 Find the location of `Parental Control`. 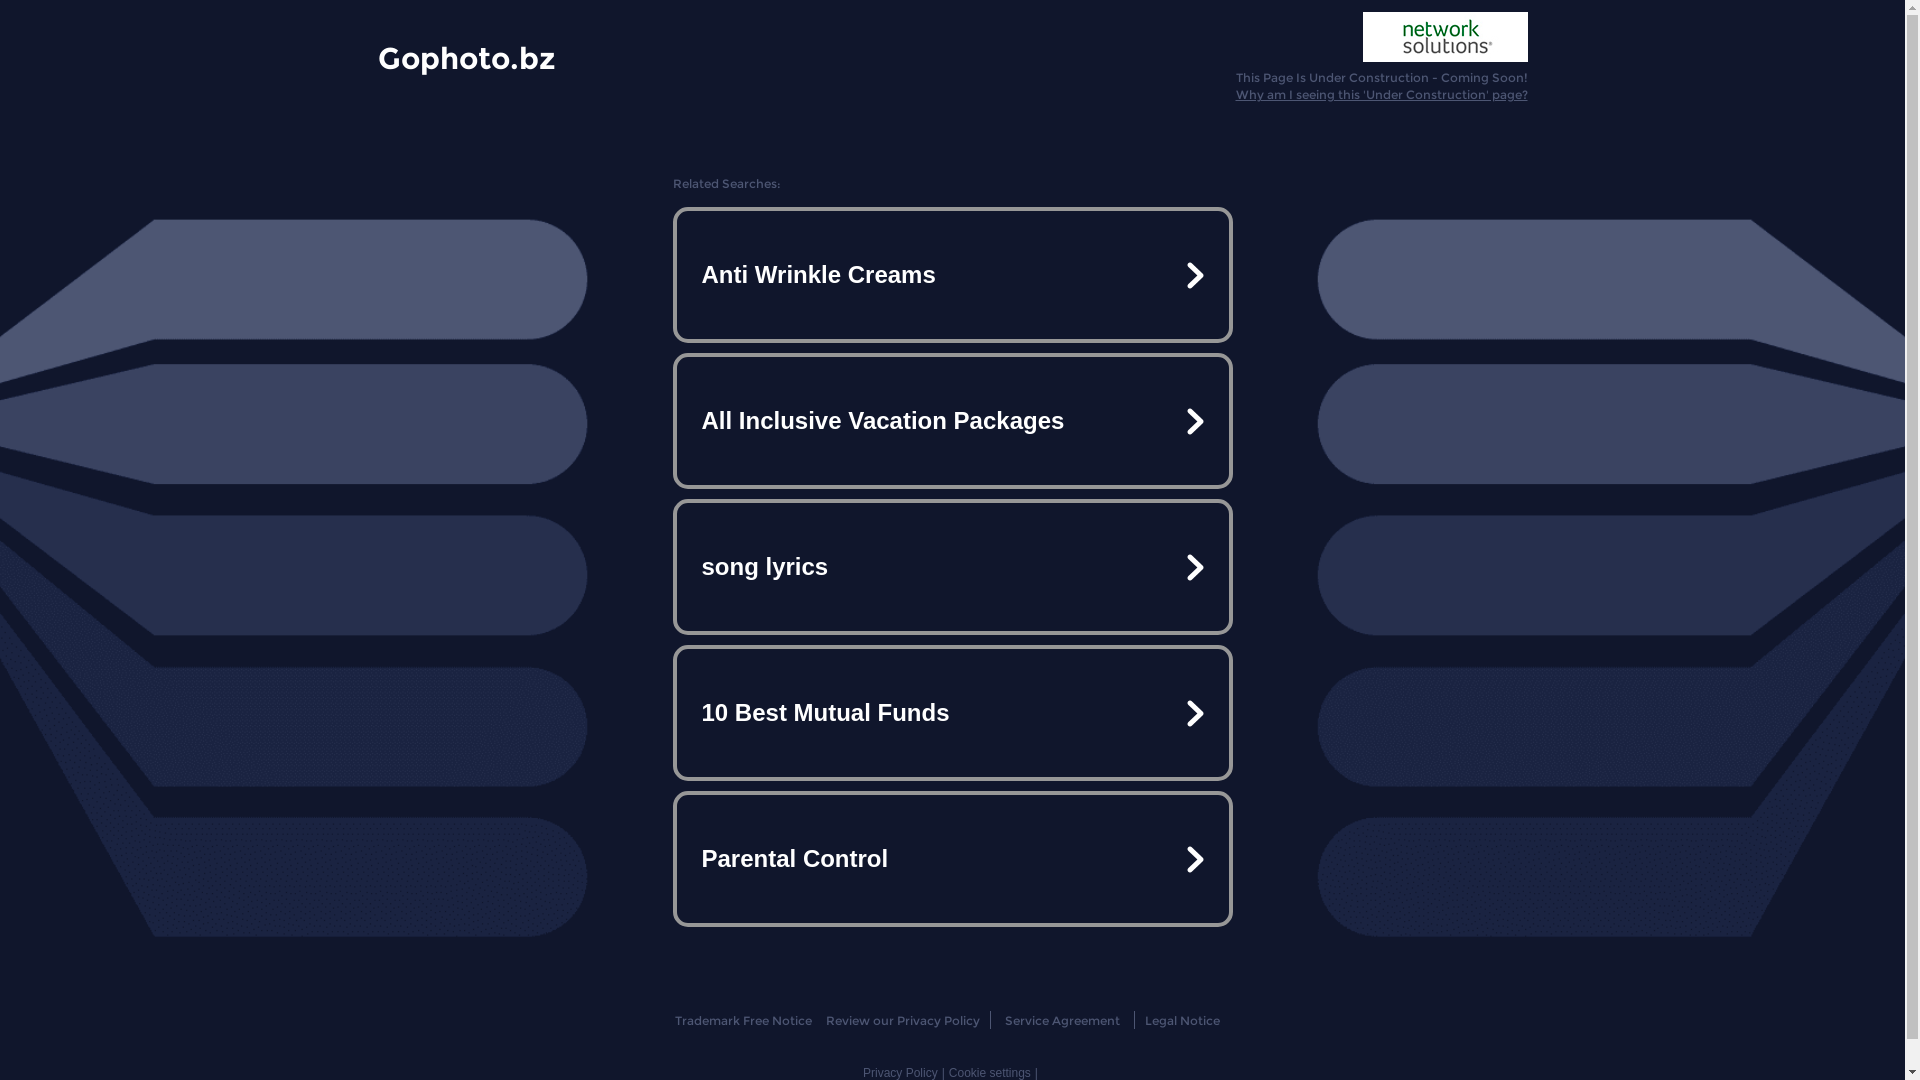

Parental Control is located at coordinates (952, 859).